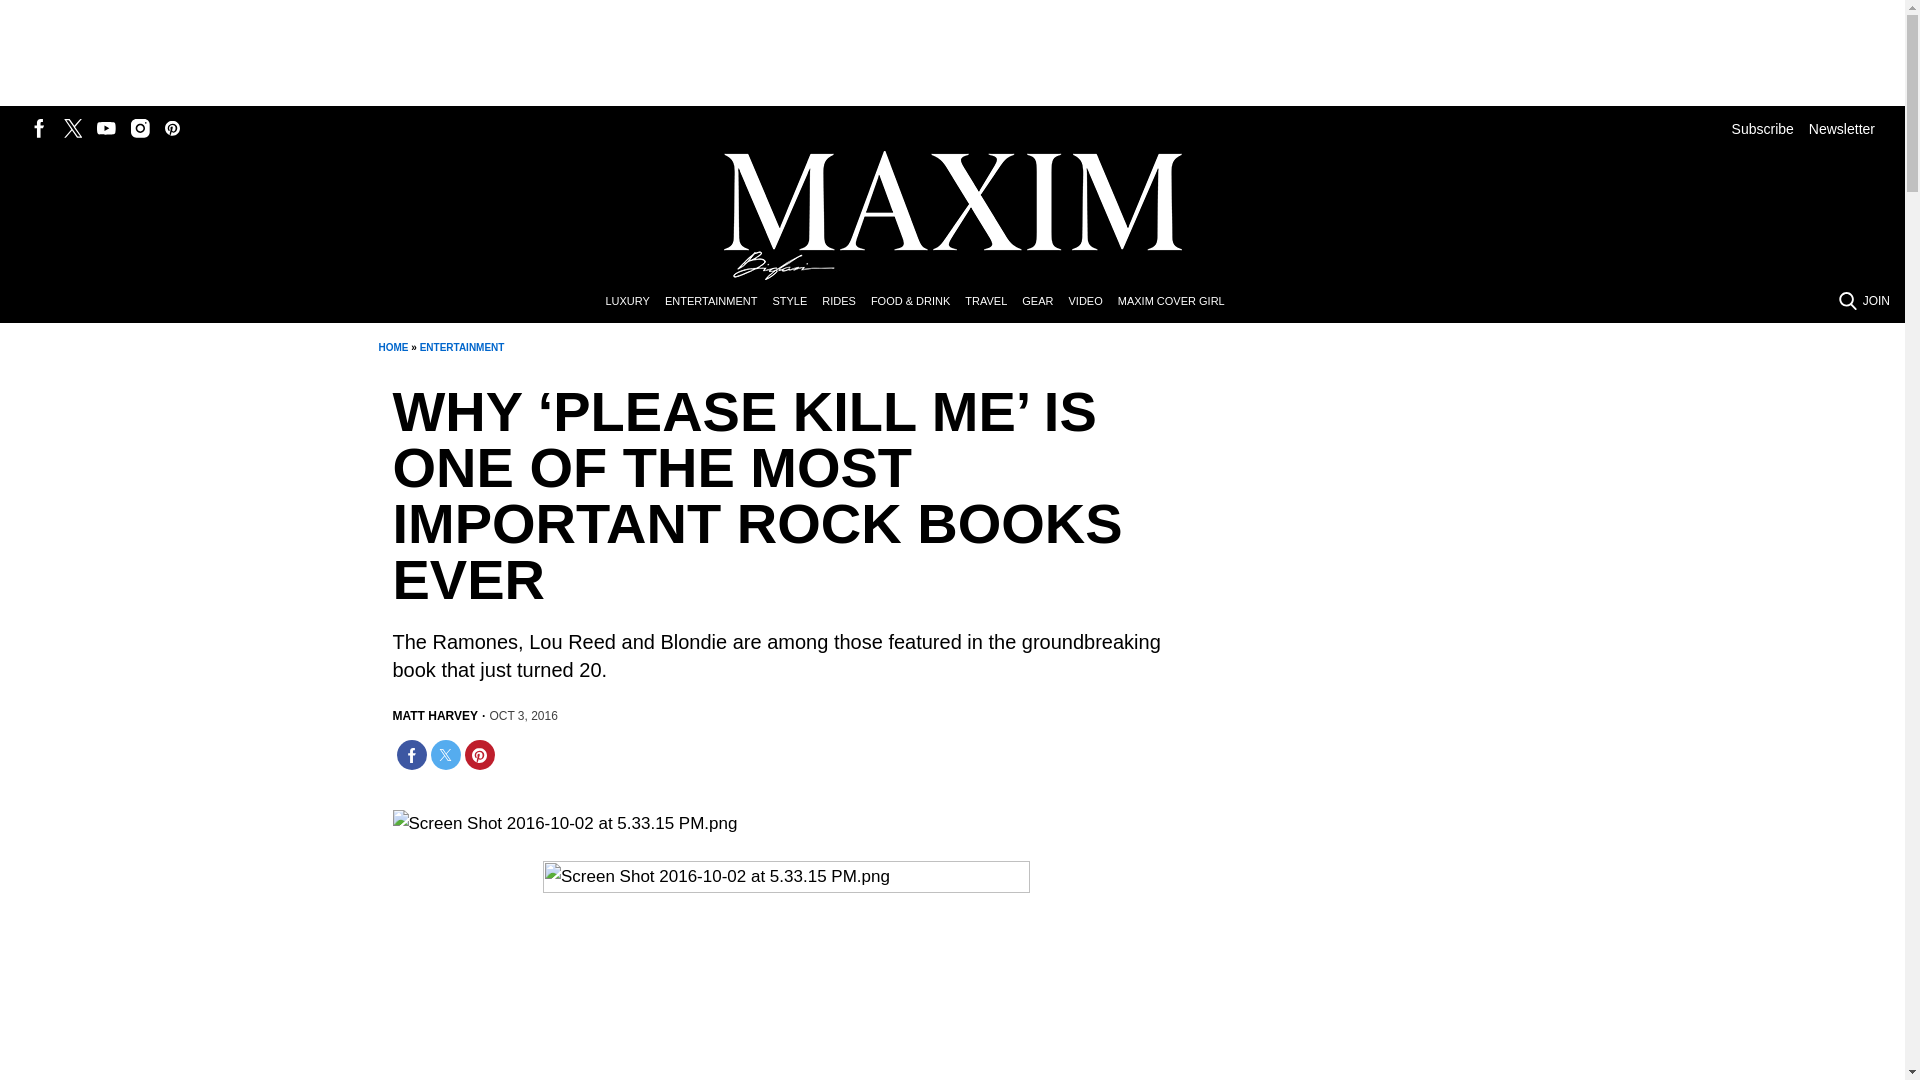 The width and height of the screenshot is (1920, 1080). I want to click on Subscribe, so click(1762, 128).